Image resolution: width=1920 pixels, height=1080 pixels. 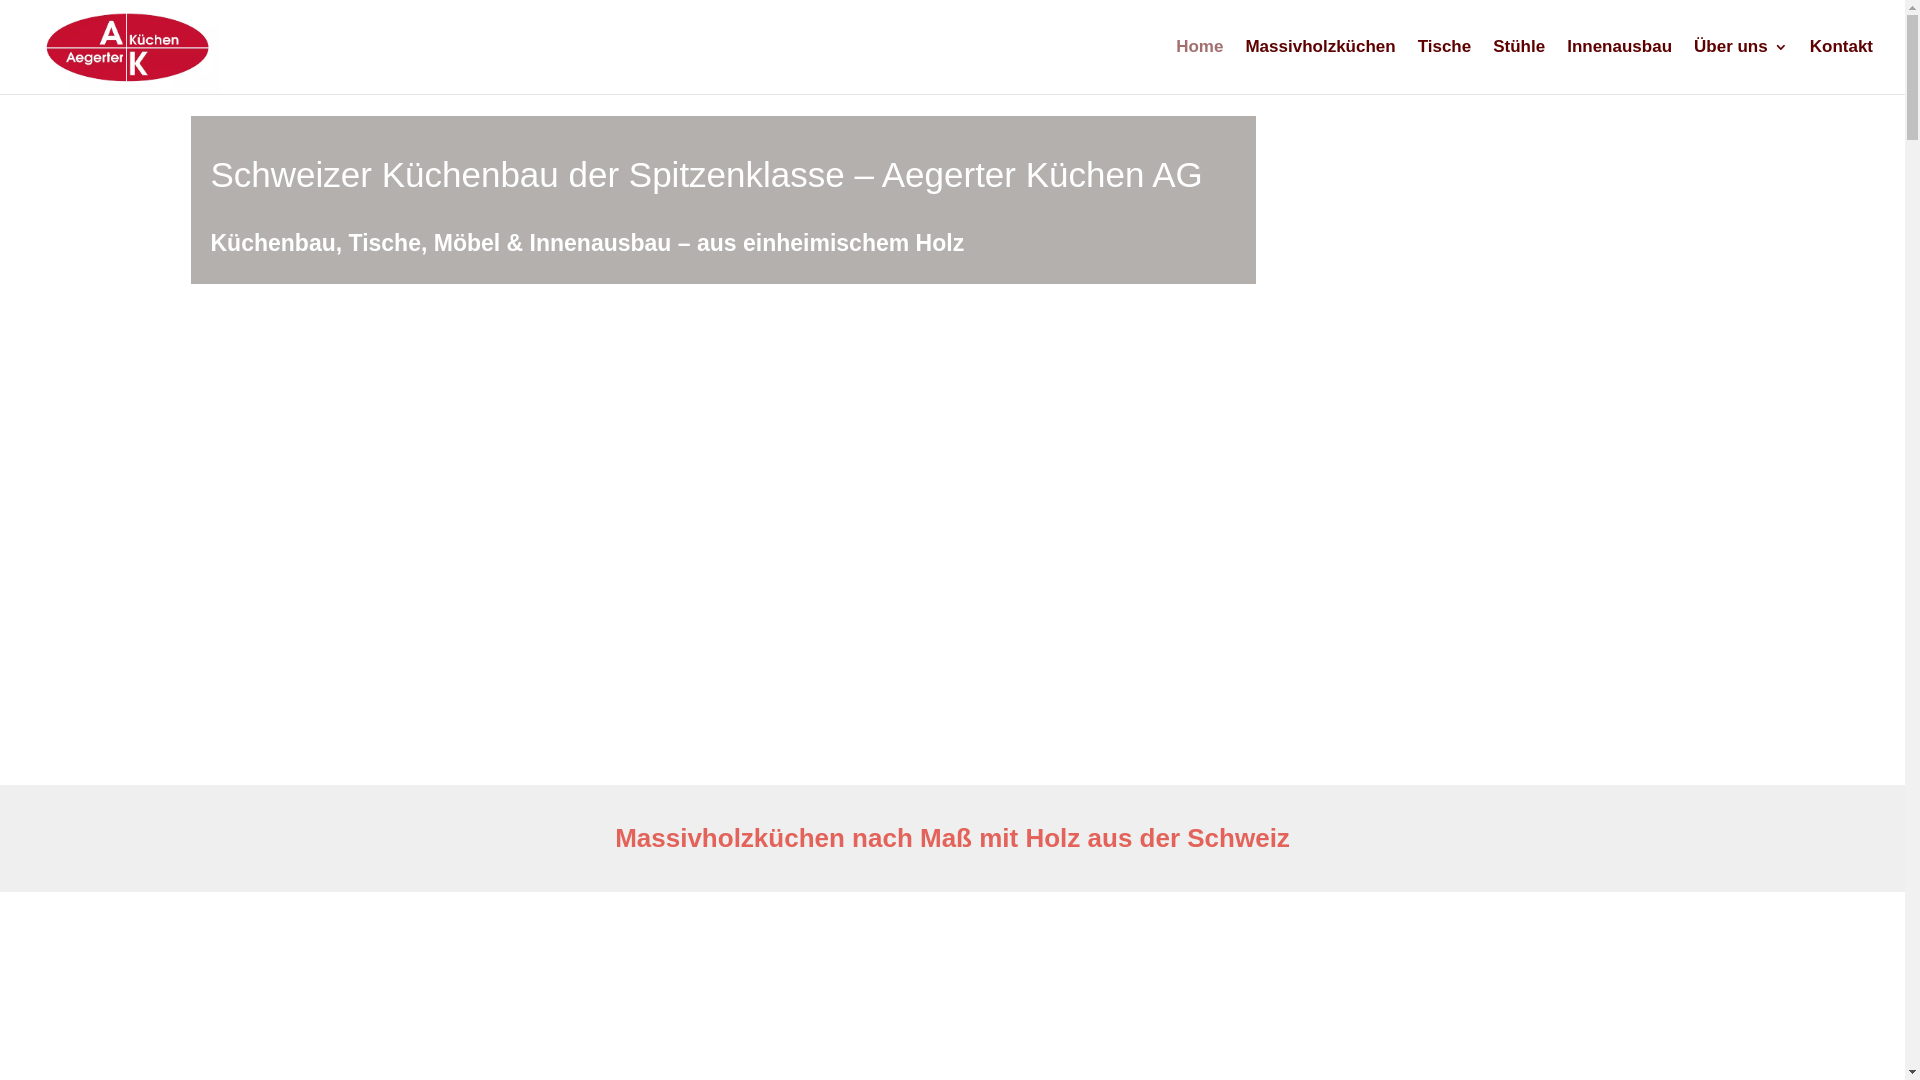 I want to click on Tische, so click(x=1445, y=67).